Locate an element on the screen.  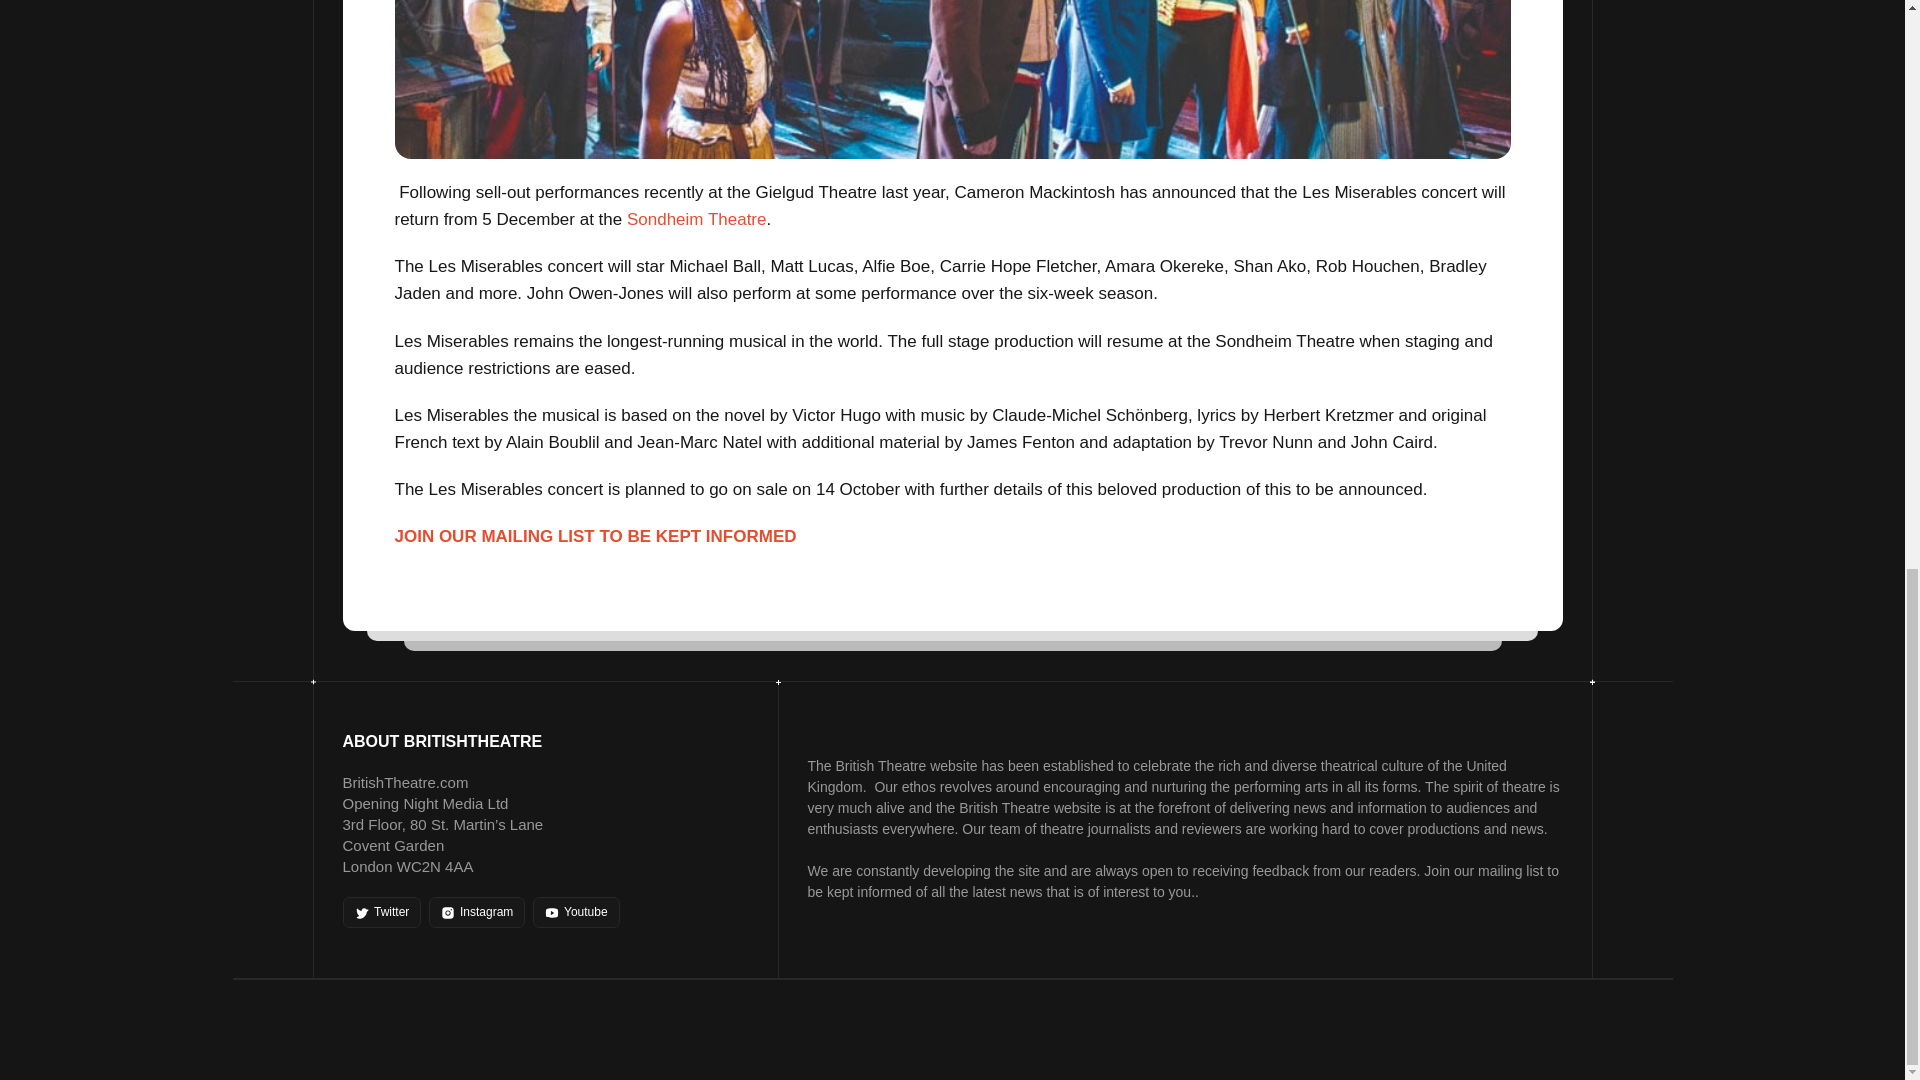
Instagram is located at coordinates (476, 912).